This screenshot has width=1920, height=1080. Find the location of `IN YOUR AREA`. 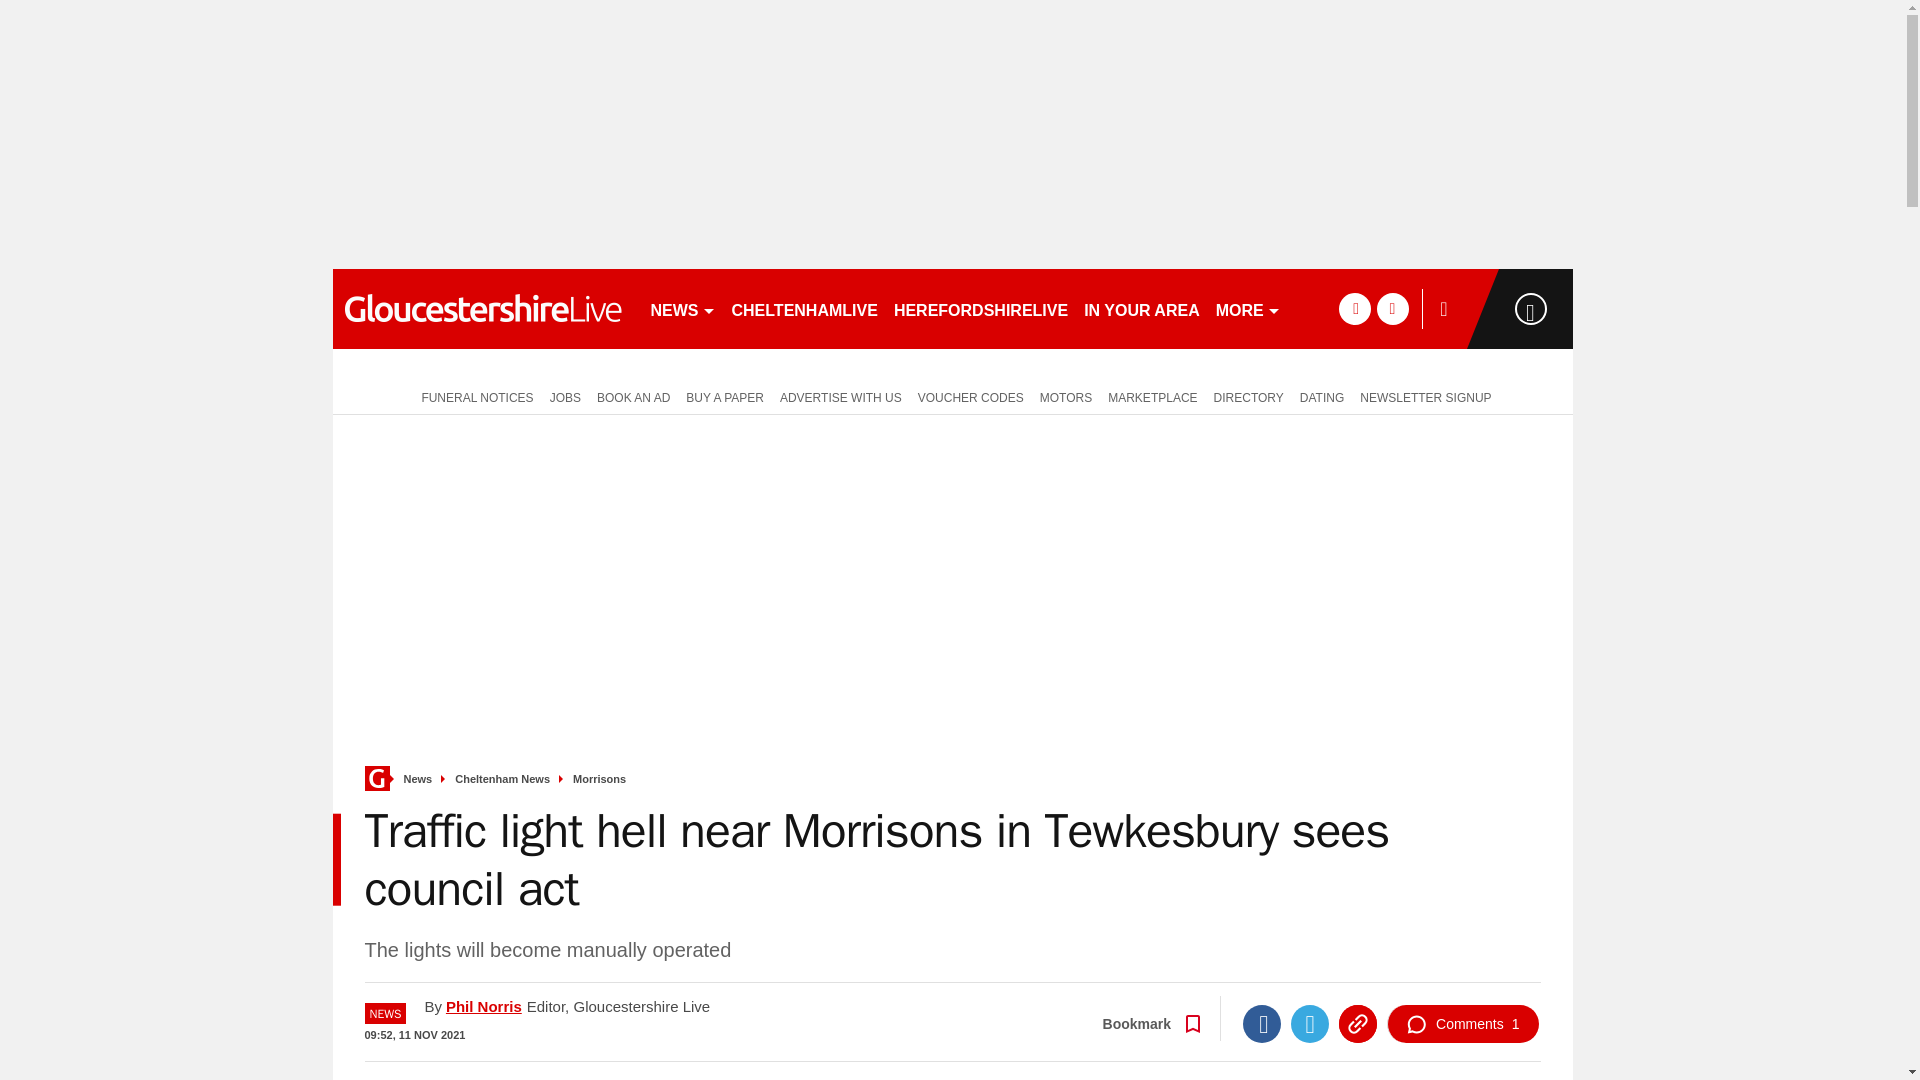

IN YOUR AREA is located at coordinates (1141, 308).